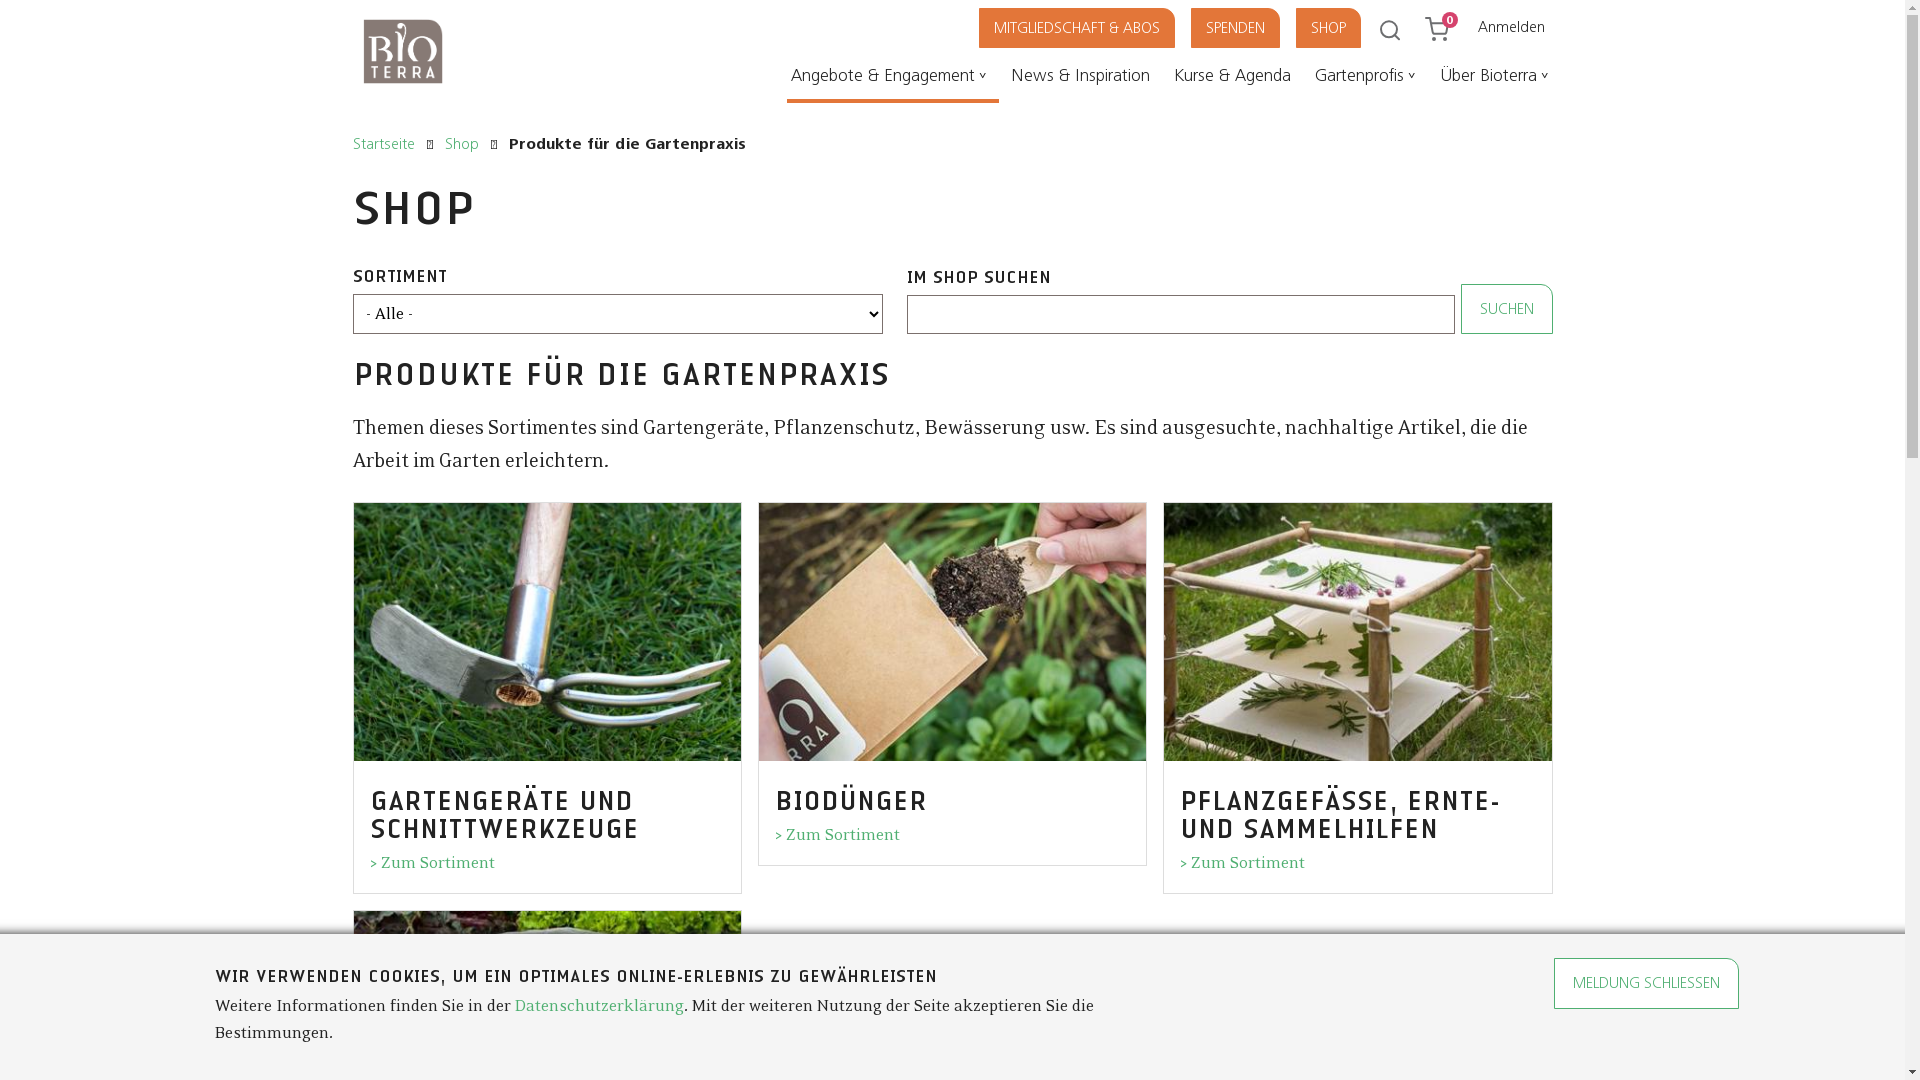  What do you see at coordinates (16, 12) in the screenshot?
I see `Suchen` at bounding box center [16, 12].